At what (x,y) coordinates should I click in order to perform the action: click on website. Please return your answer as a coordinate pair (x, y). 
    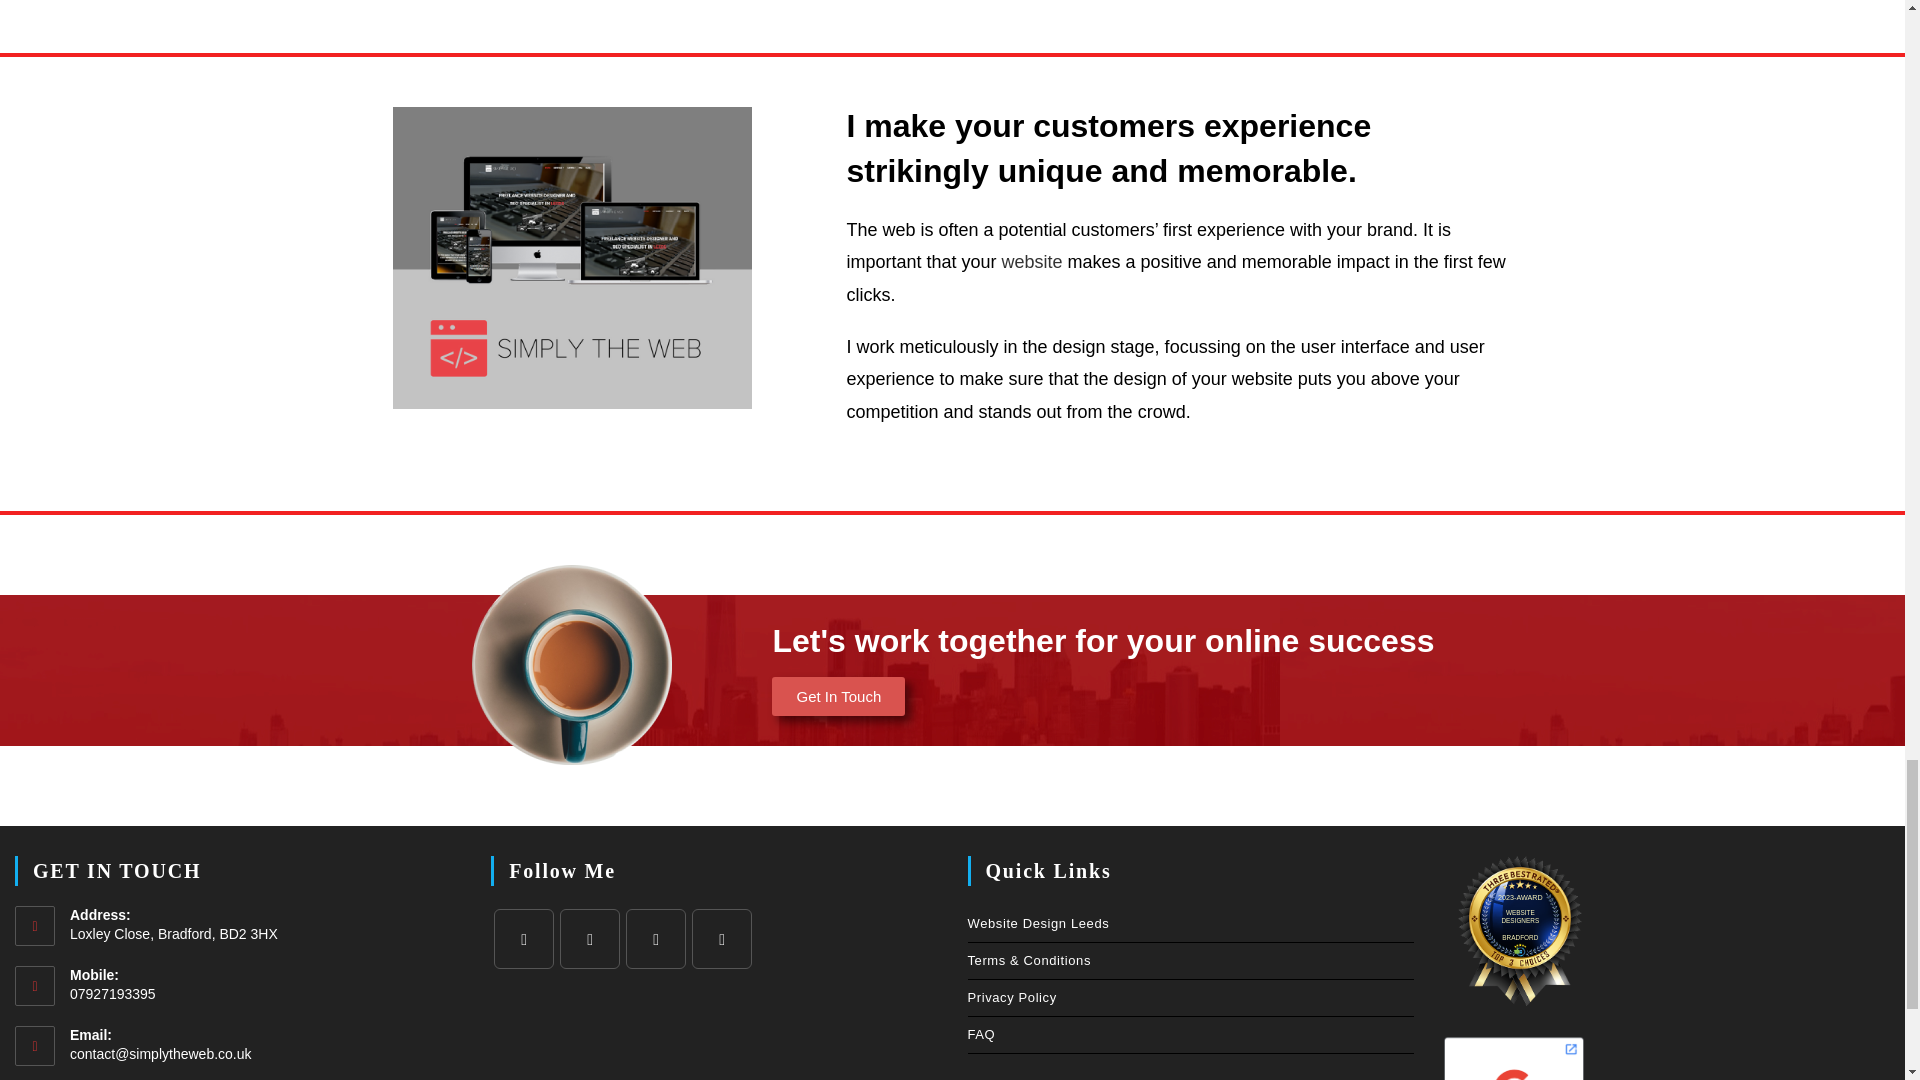
    Looking at the image, I should click on (1032, 262).